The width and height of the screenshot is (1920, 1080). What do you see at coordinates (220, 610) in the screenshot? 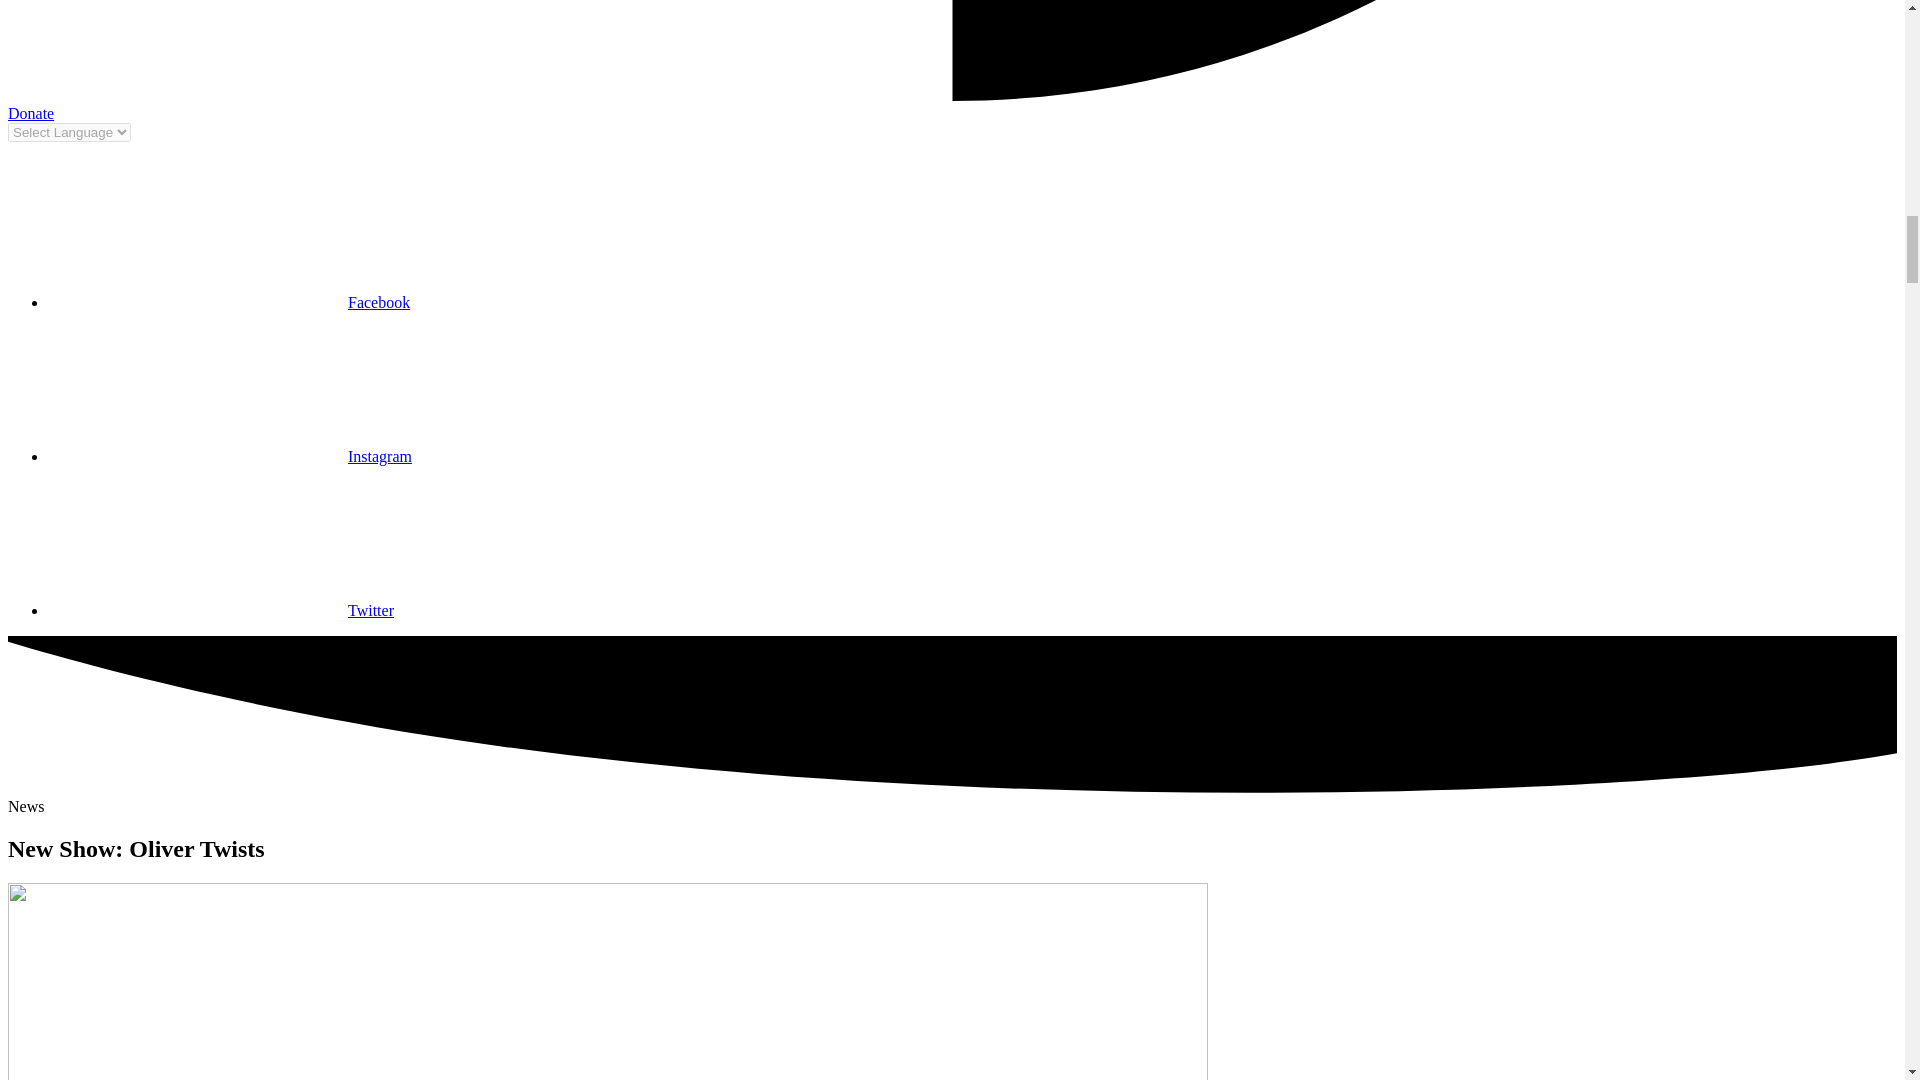
I see `Twitter` at bounding box center [220, 610].